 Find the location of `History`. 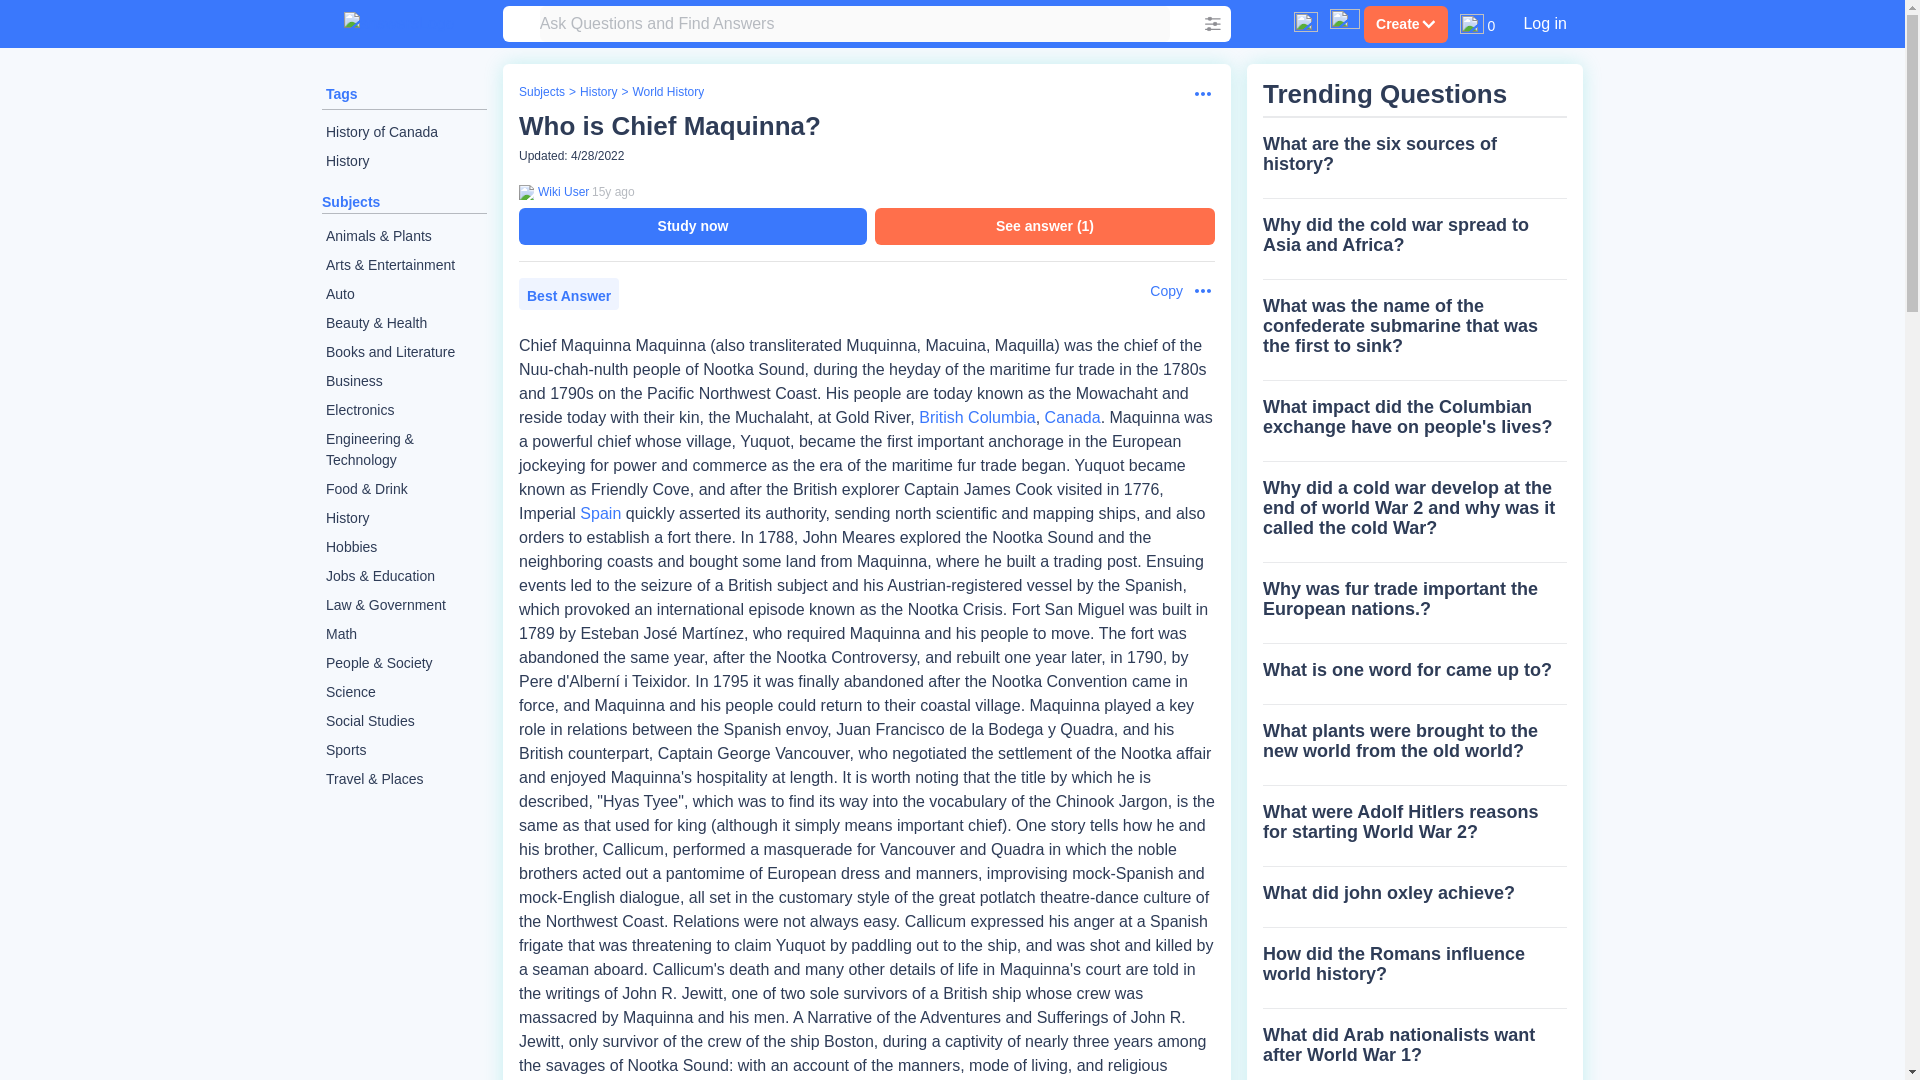

History is located at coordinates (404, 161).